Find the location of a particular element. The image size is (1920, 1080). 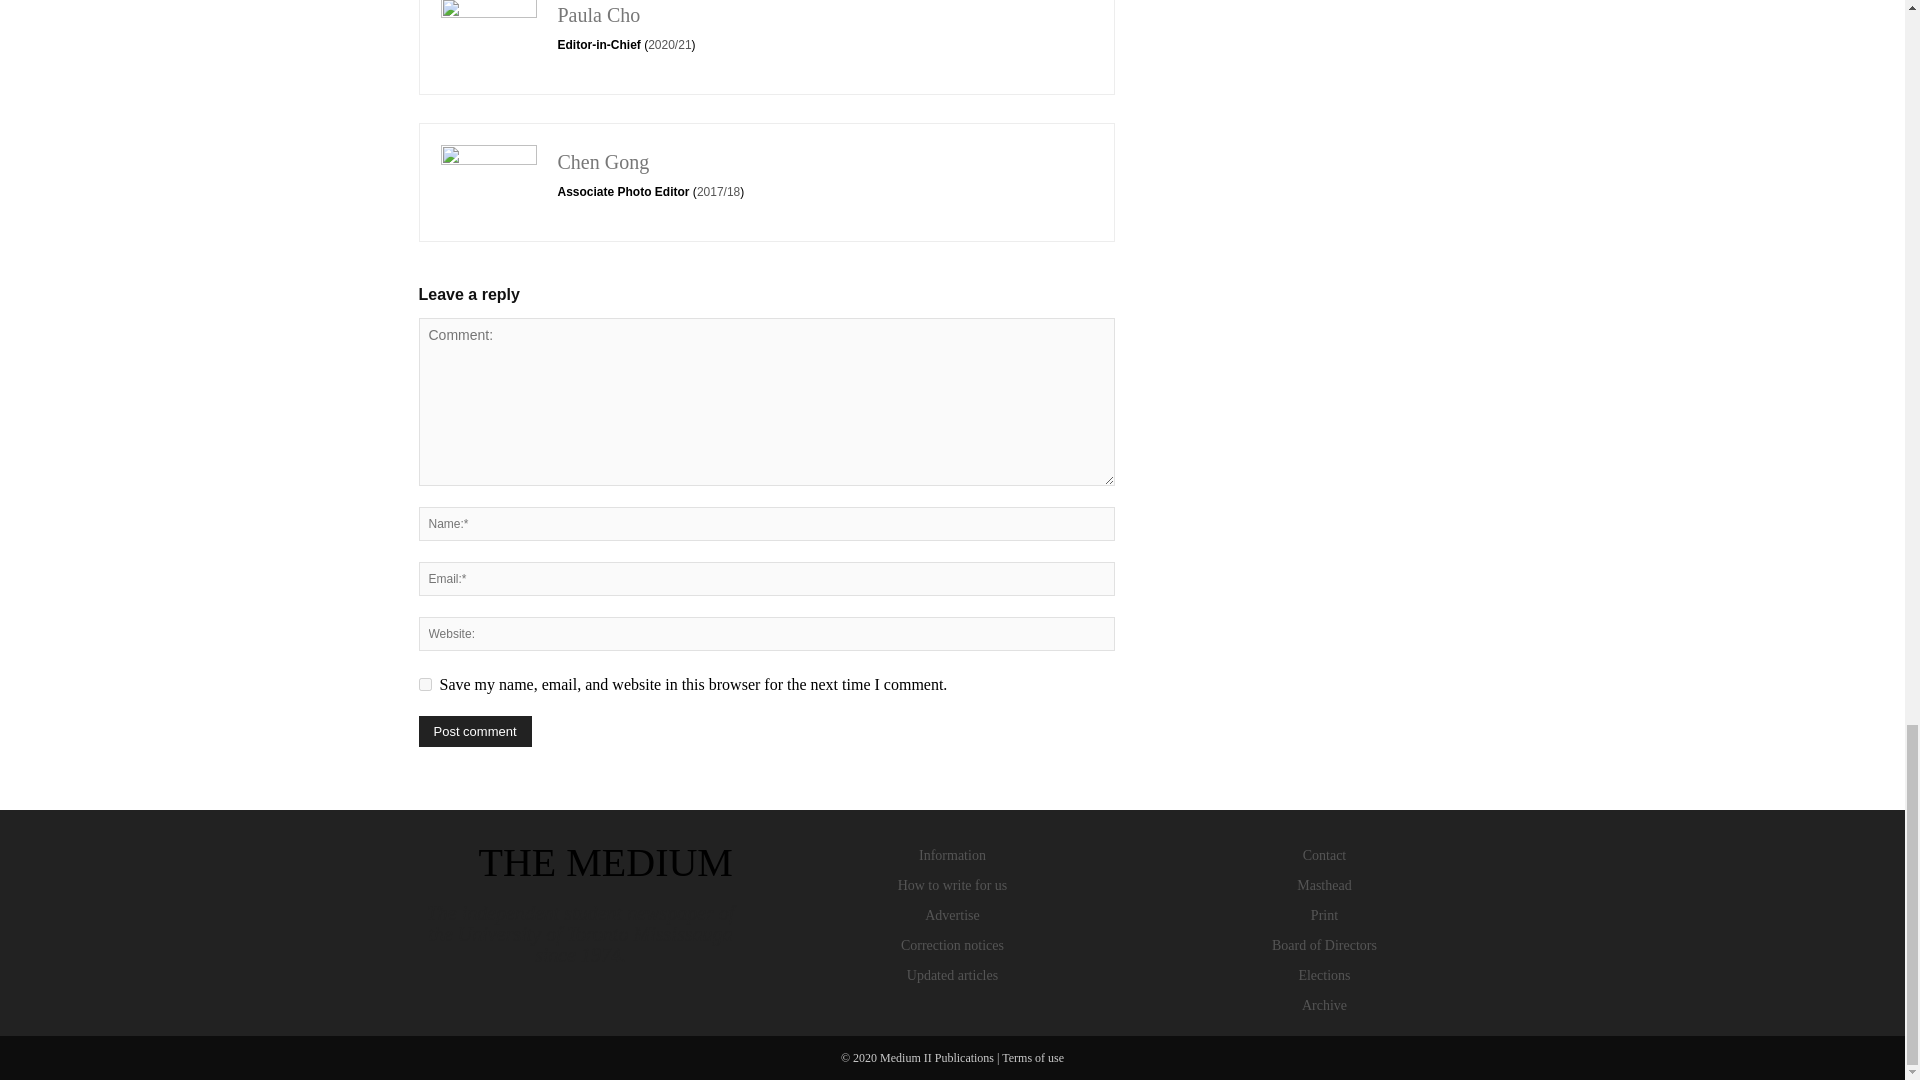

yes is located at coordinates (424, 684).